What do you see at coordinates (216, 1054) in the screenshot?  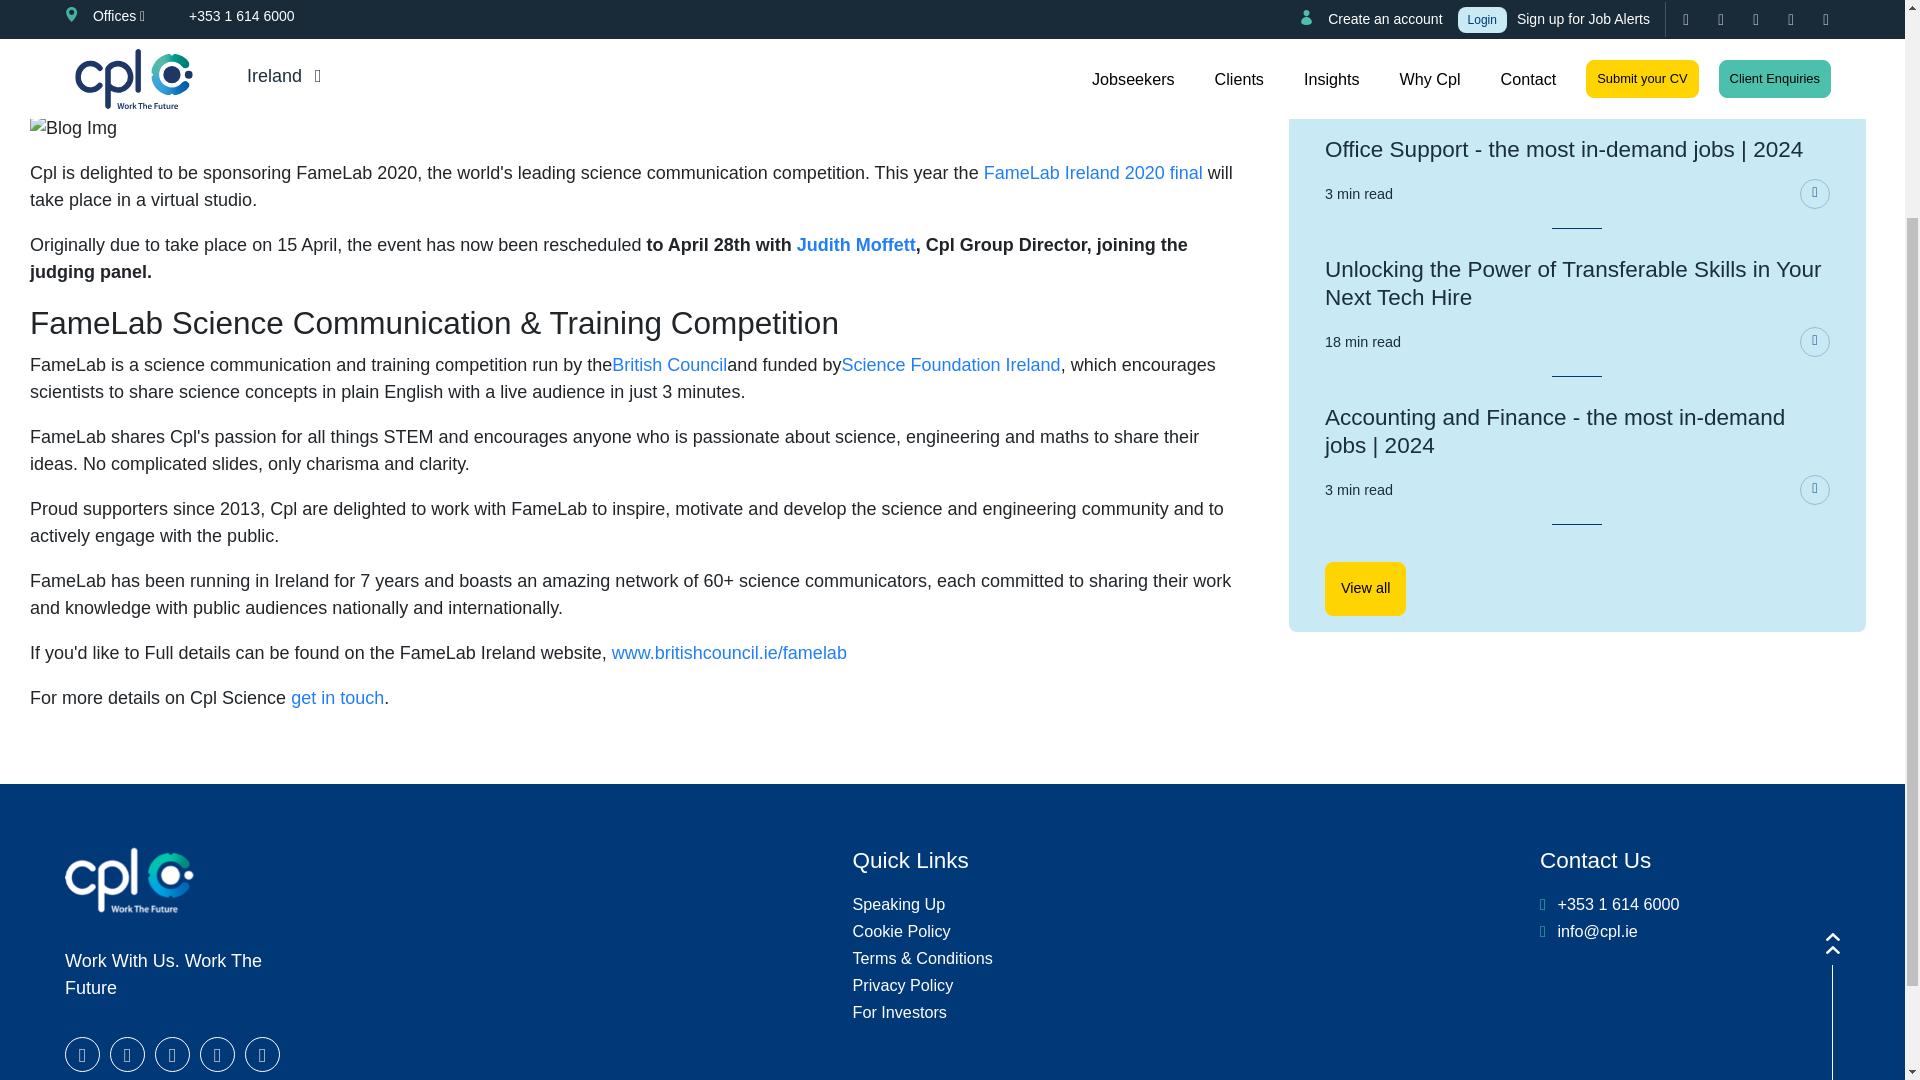 I see `youtube` at bounding box center [216, 1054].